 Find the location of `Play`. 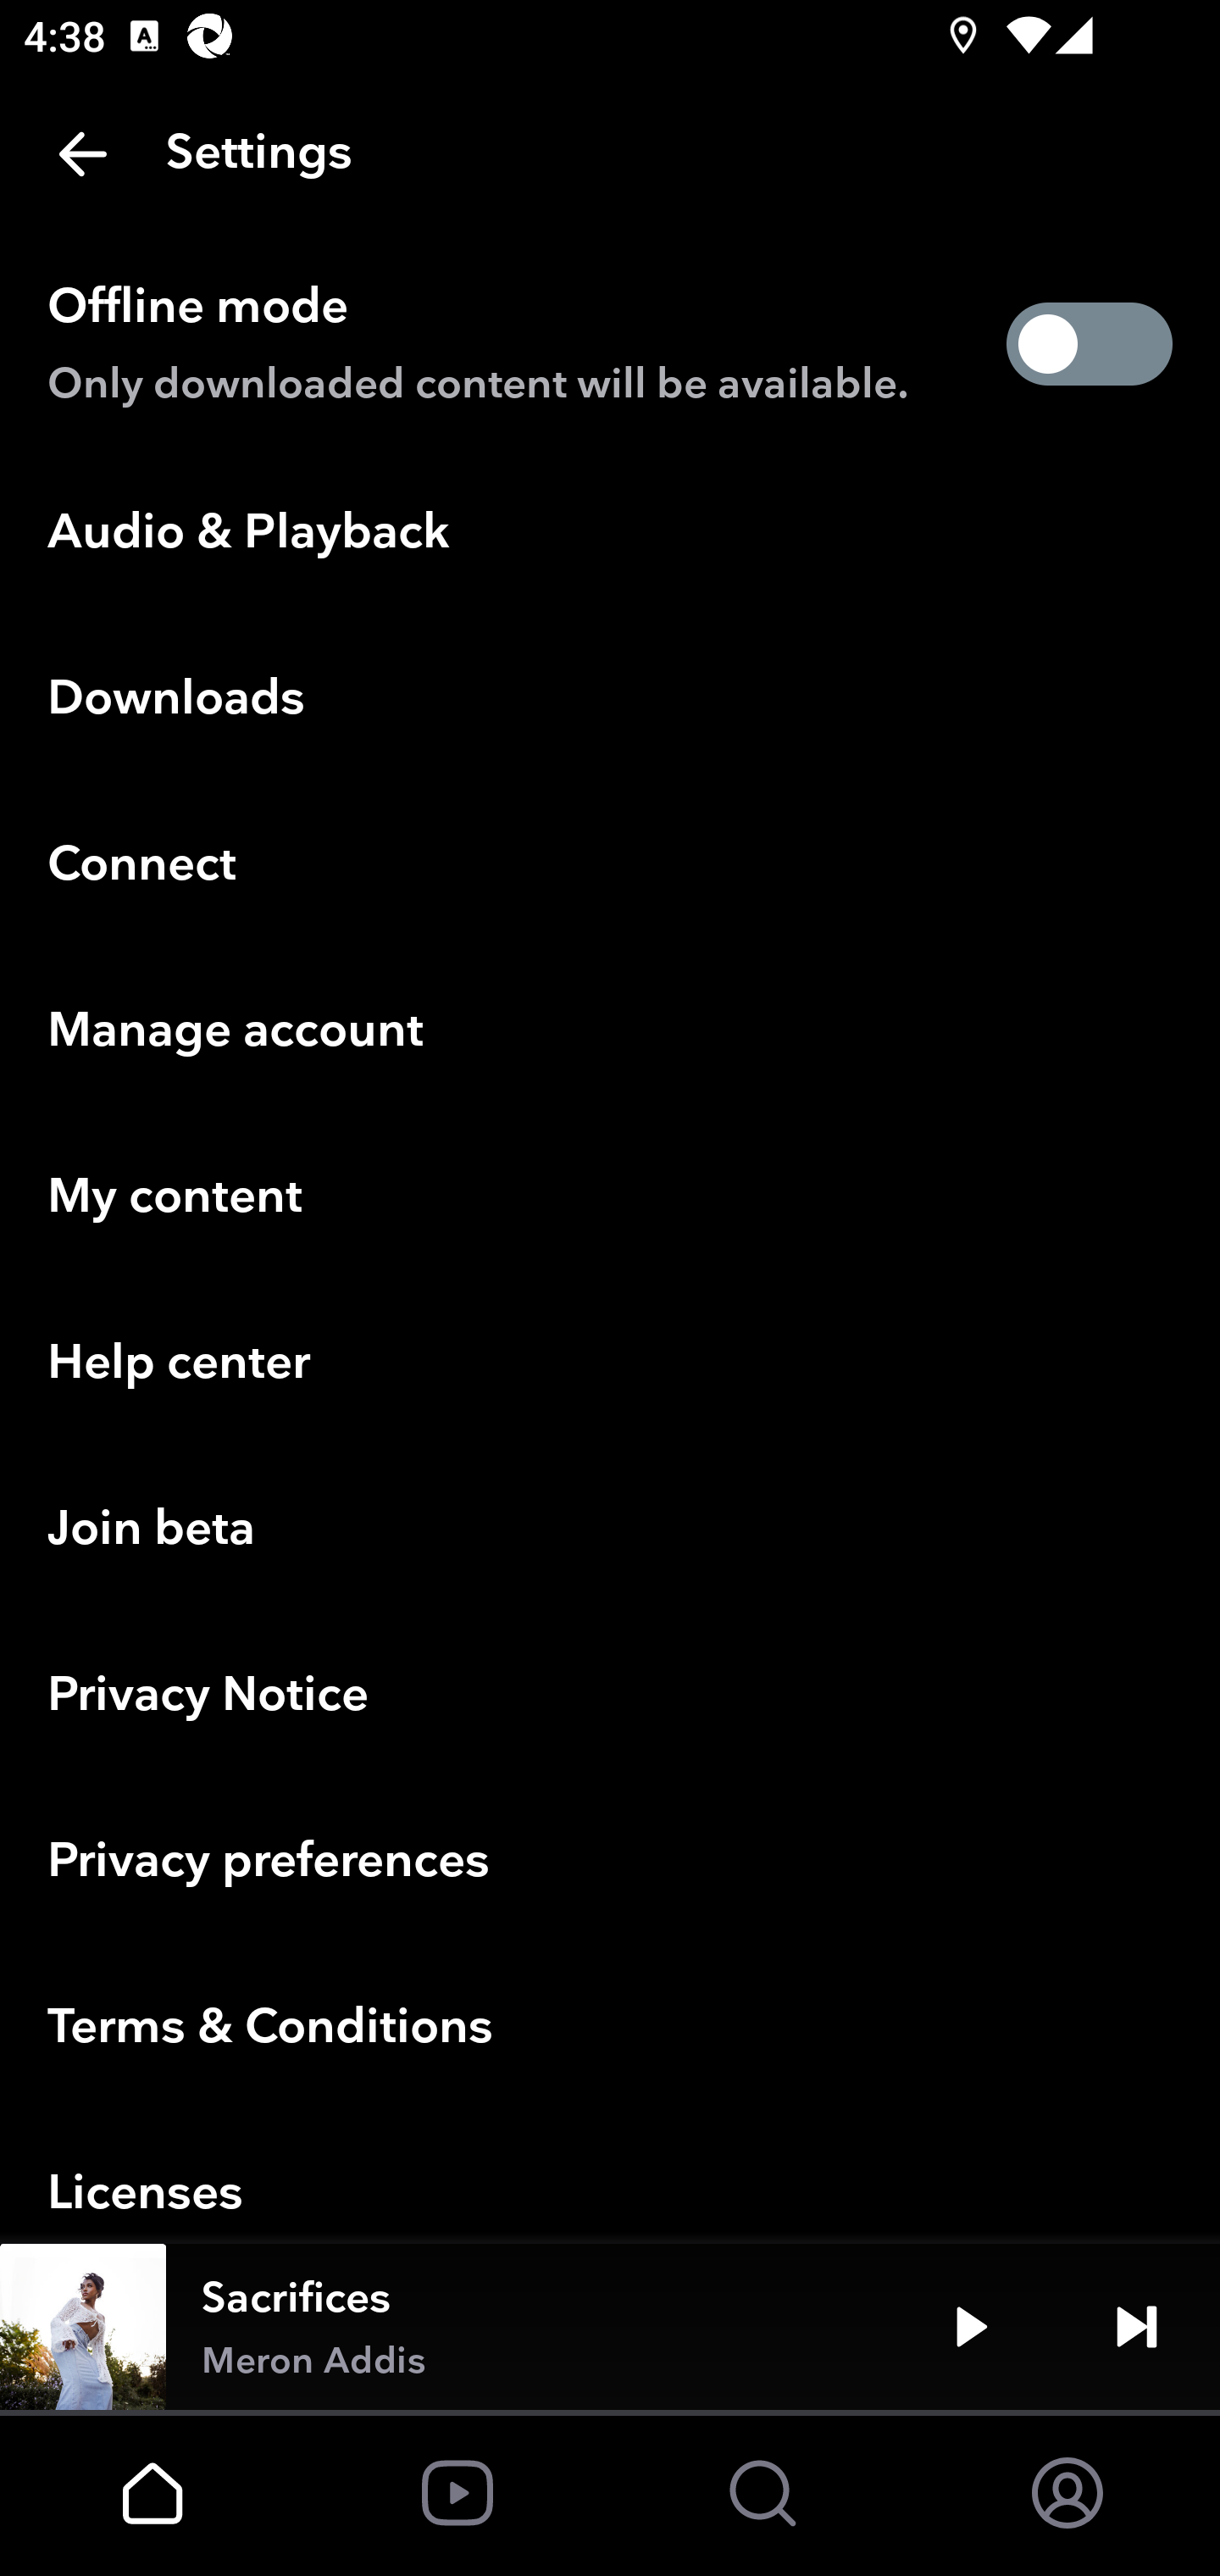

Play is located at coordinates (971, 2327).